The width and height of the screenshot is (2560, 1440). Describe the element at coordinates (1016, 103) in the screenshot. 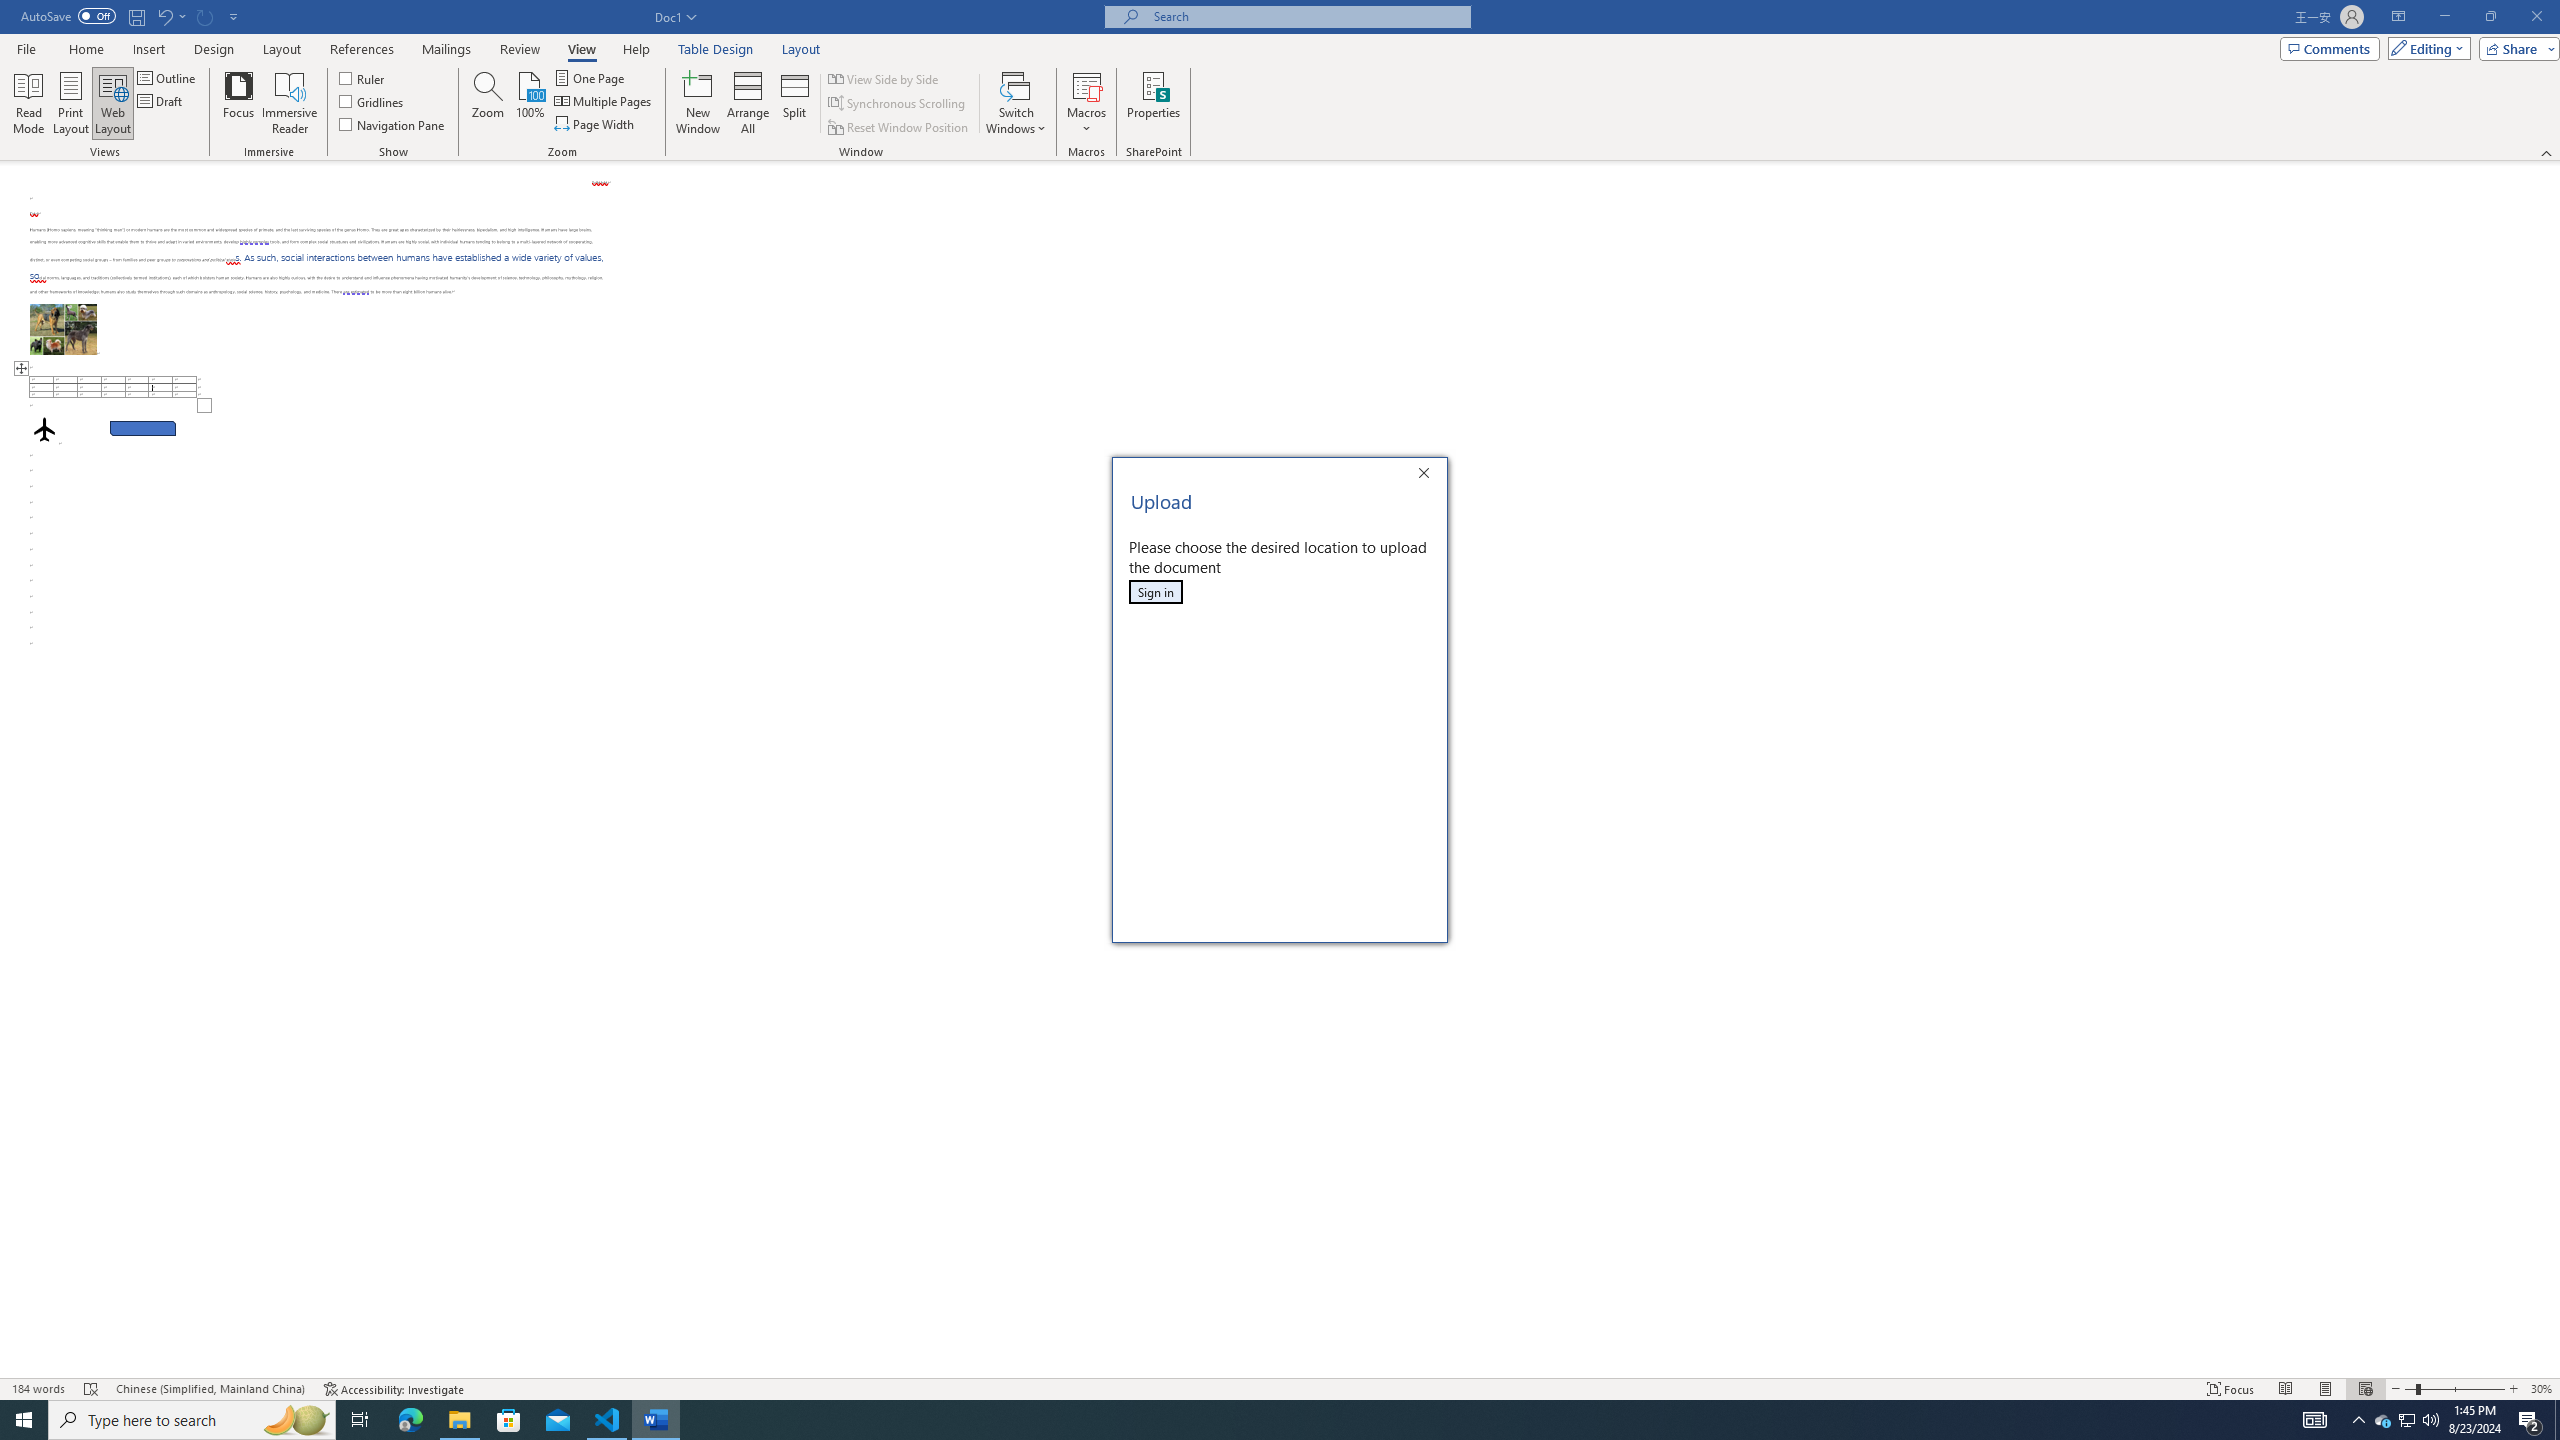

I see `Switch Windows` at that location.